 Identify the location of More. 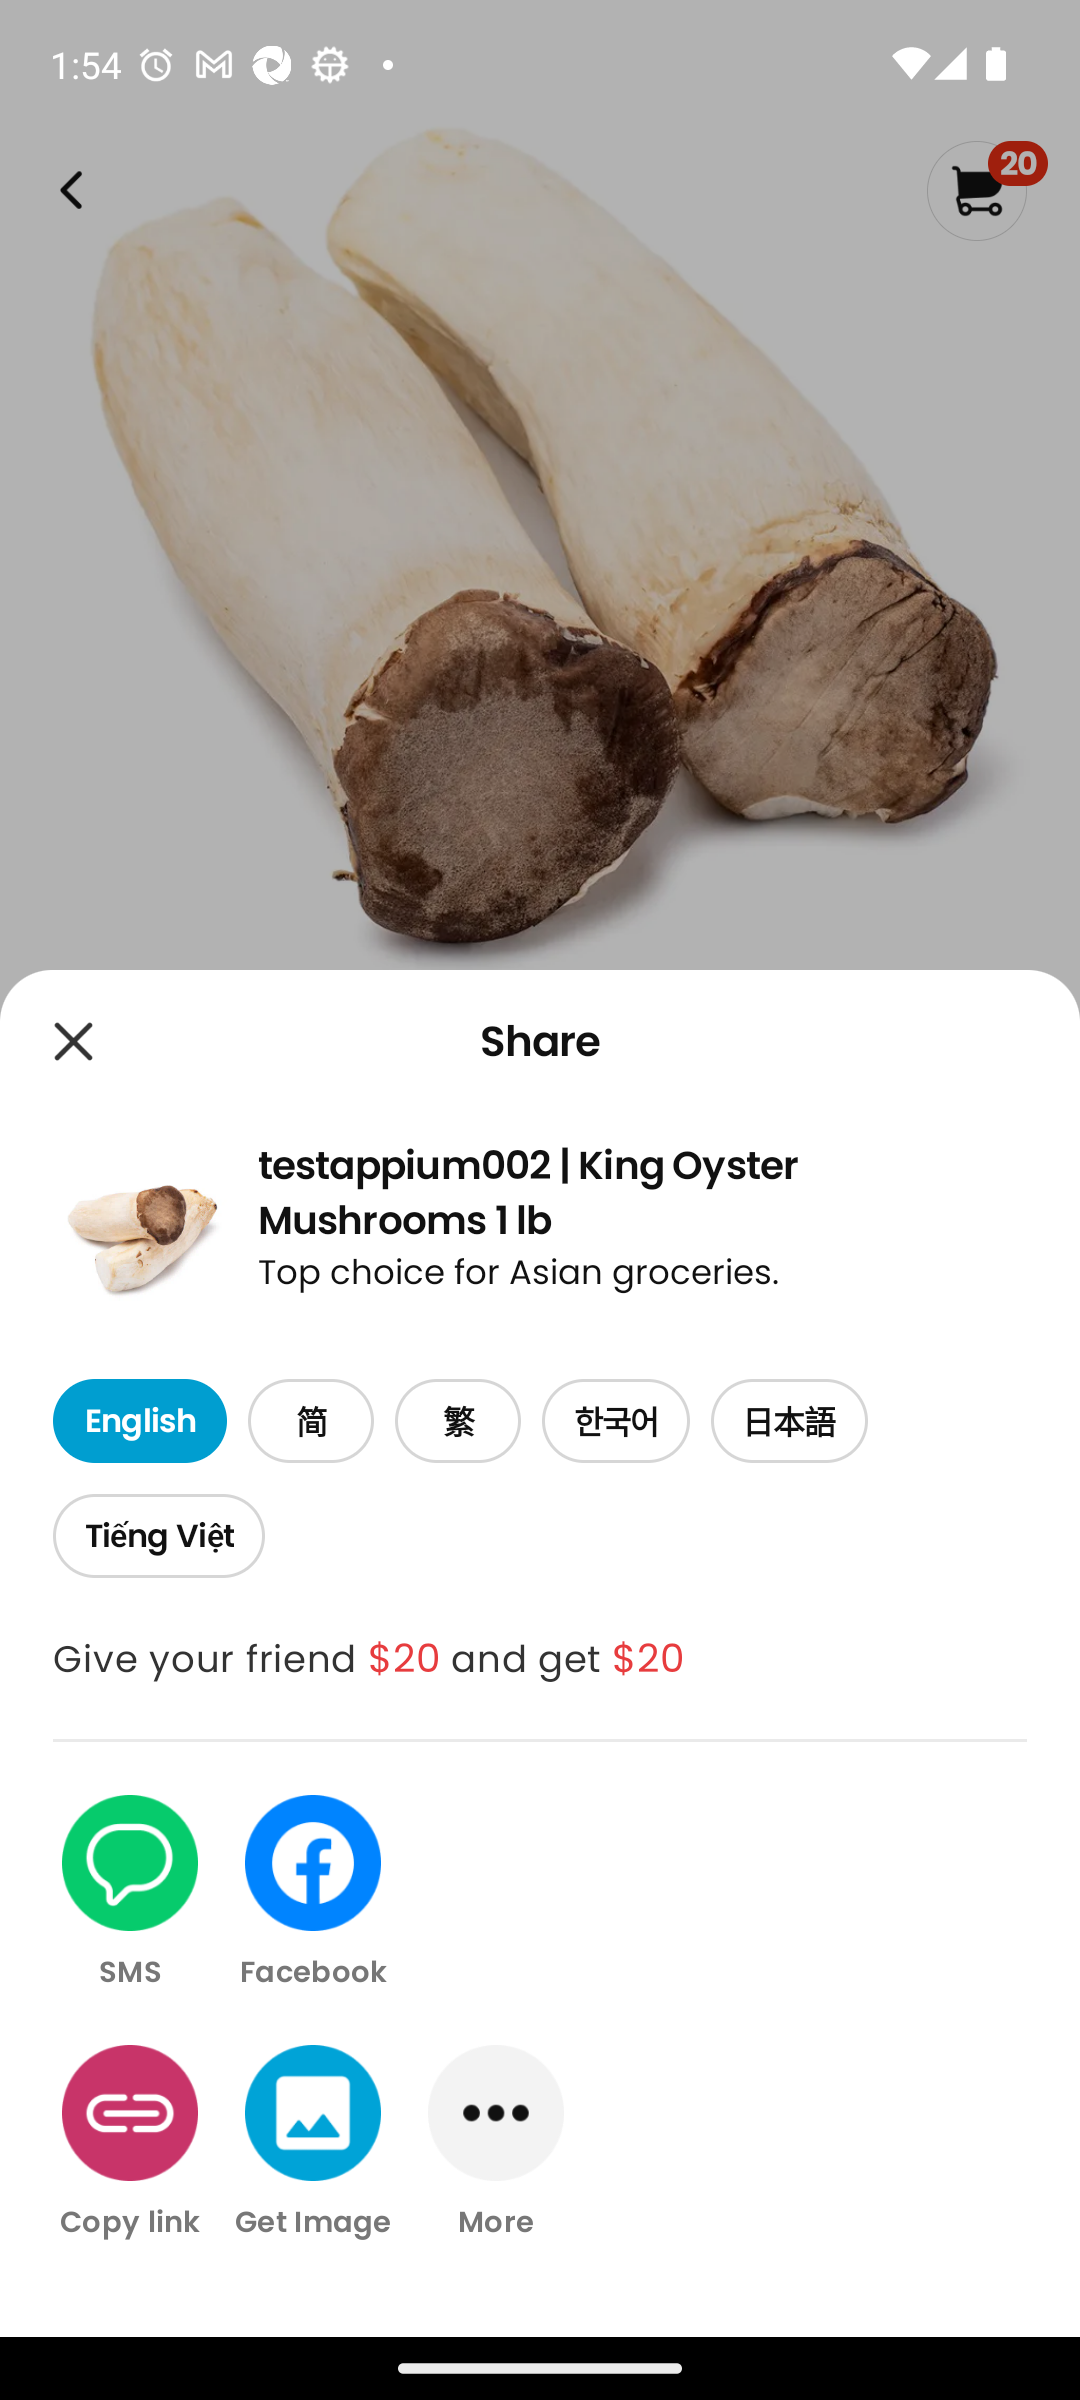
(496, 2142).